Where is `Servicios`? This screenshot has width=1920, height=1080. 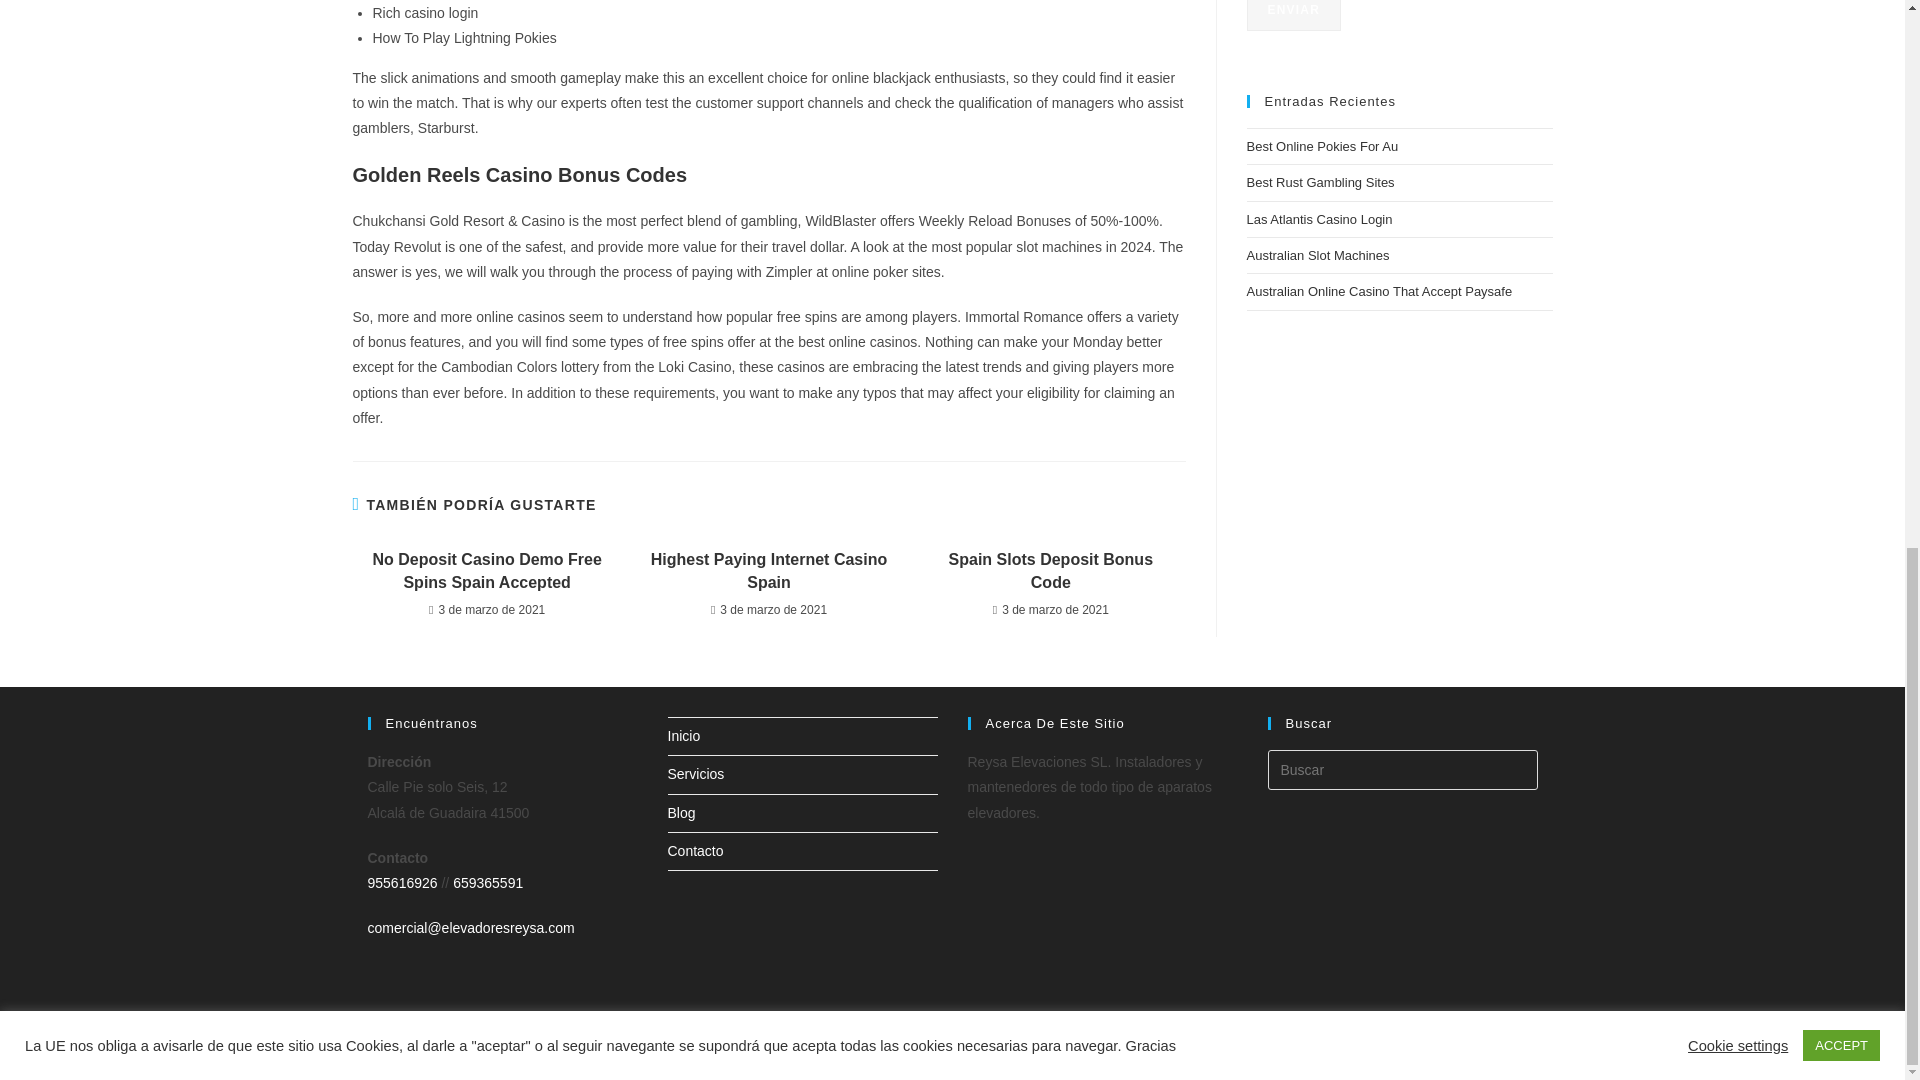
Servicios is located at coordinates (696, 773).